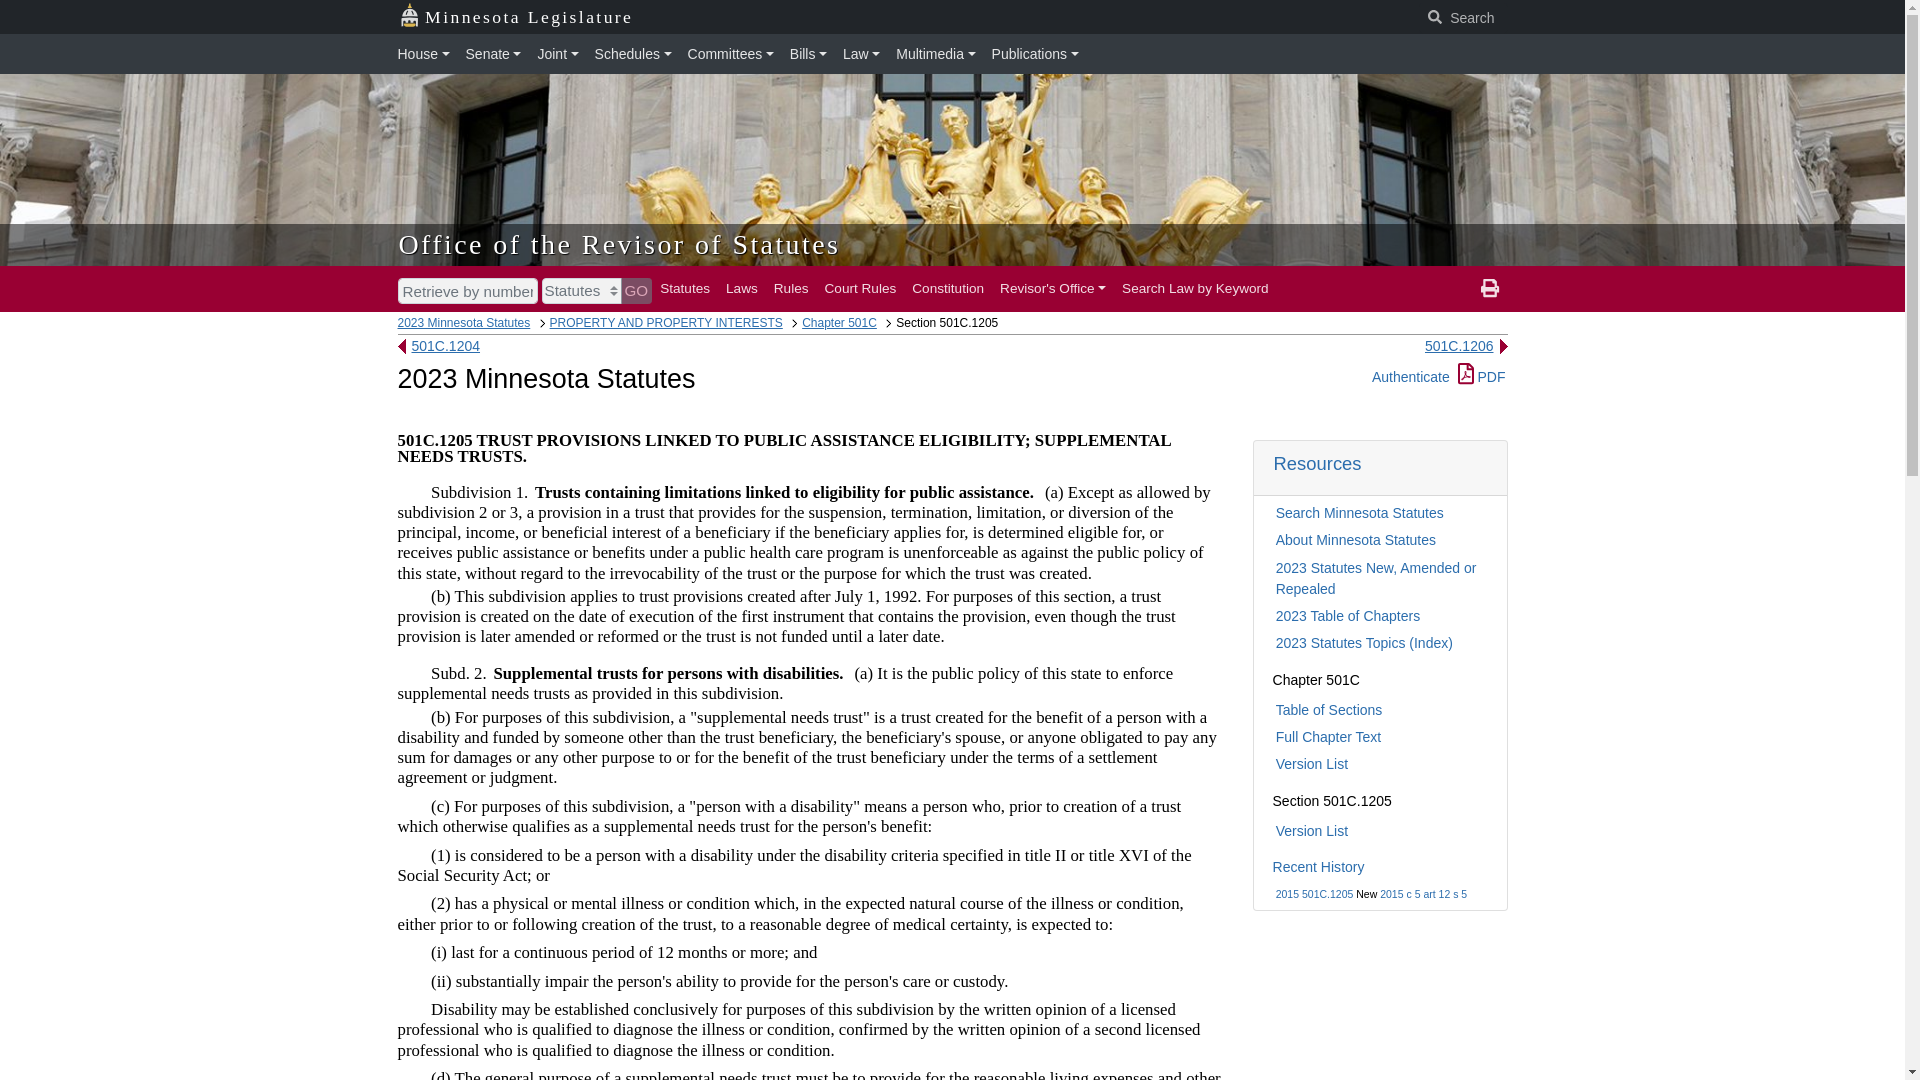  Describe the element at coordinates (515, 17) in the screenshot. I see `Minnesota Legislature` at that location.